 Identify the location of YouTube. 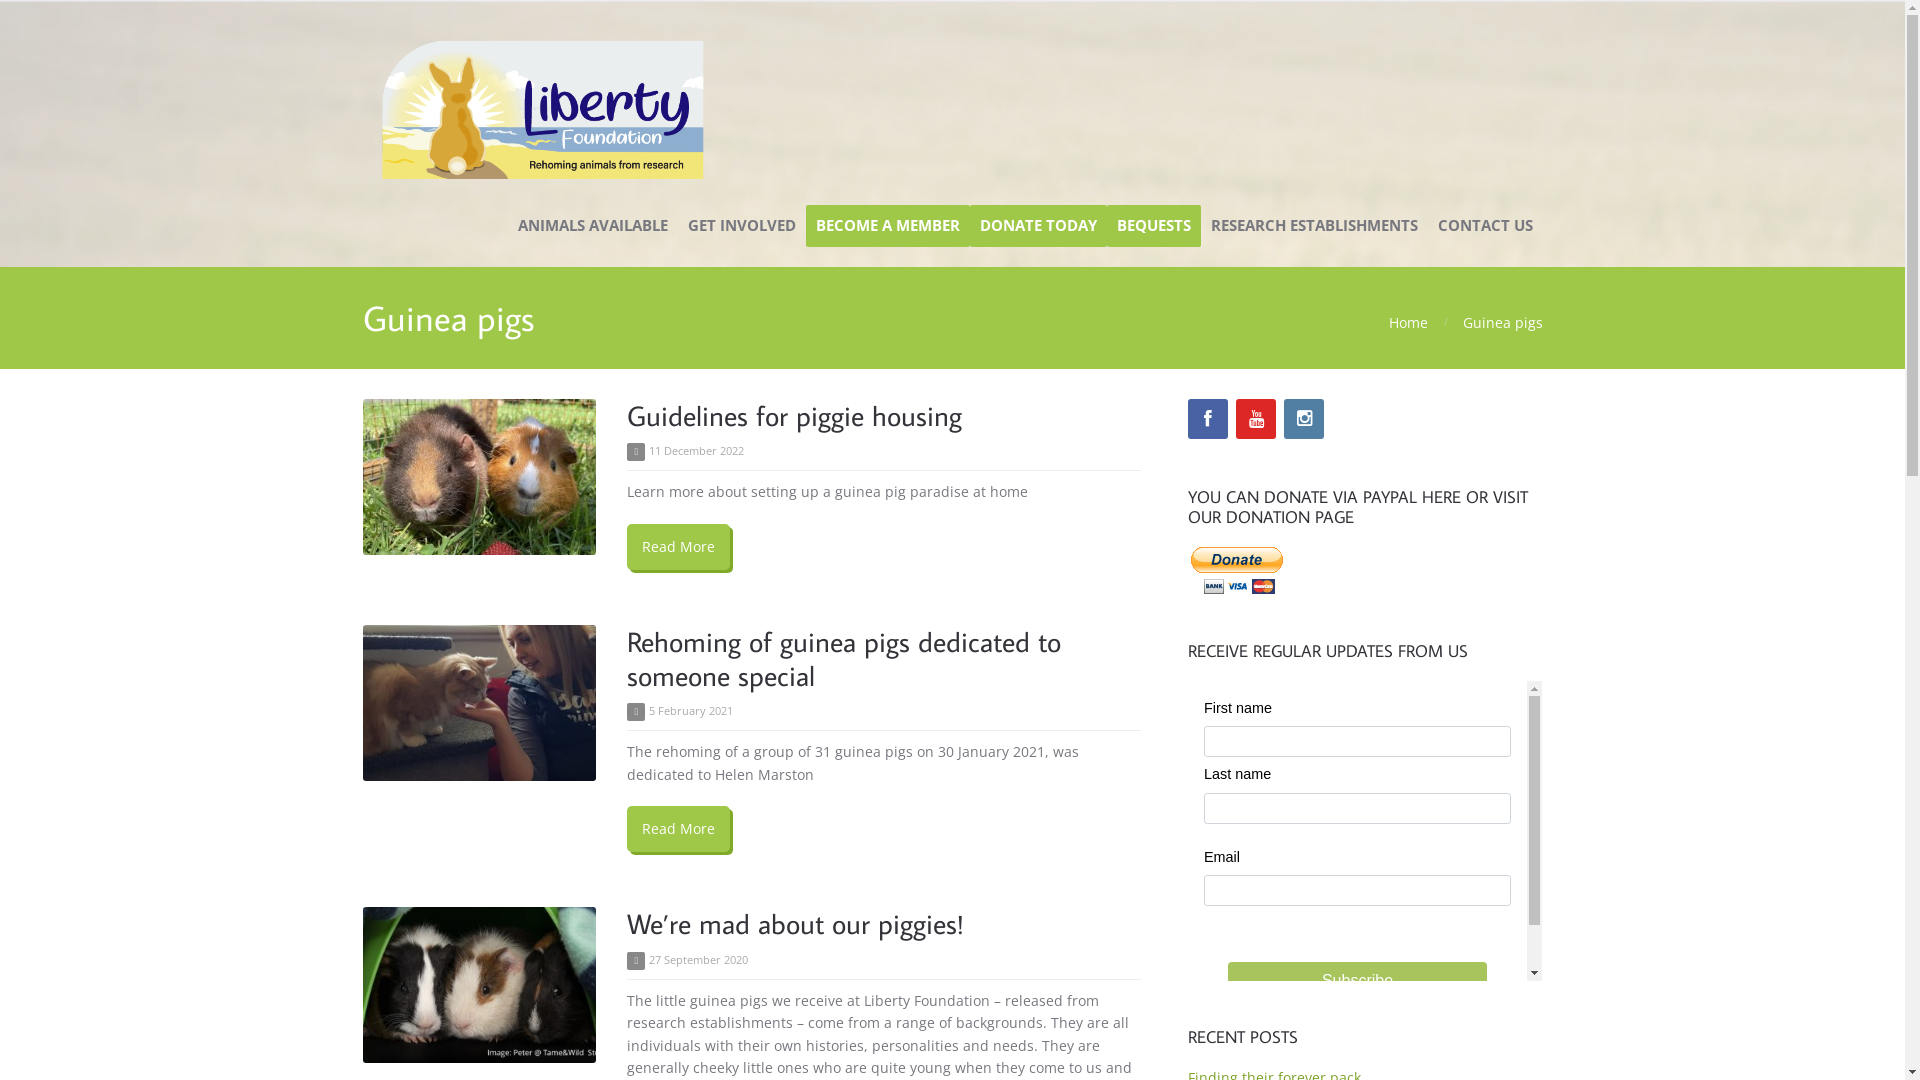
(1256, 419).